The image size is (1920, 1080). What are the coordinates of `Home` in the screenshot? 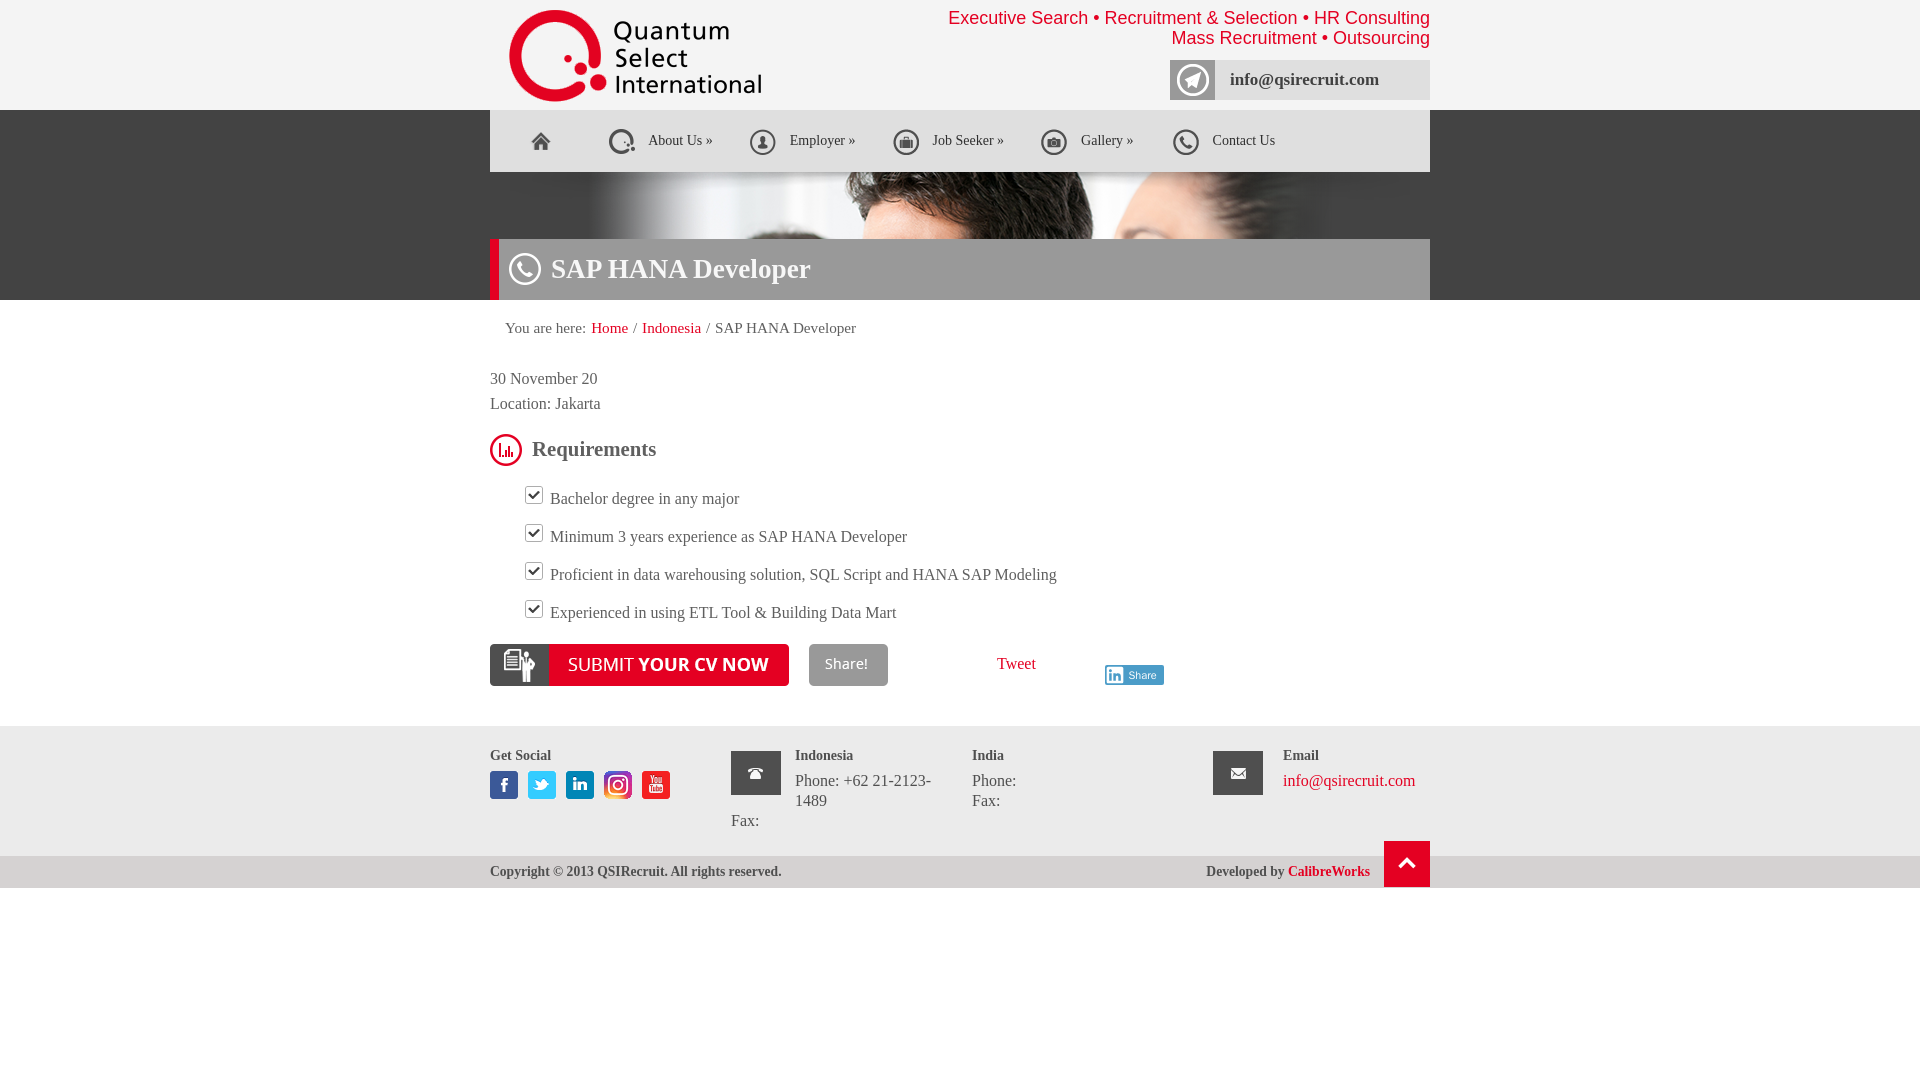 It's located at (542, 780).